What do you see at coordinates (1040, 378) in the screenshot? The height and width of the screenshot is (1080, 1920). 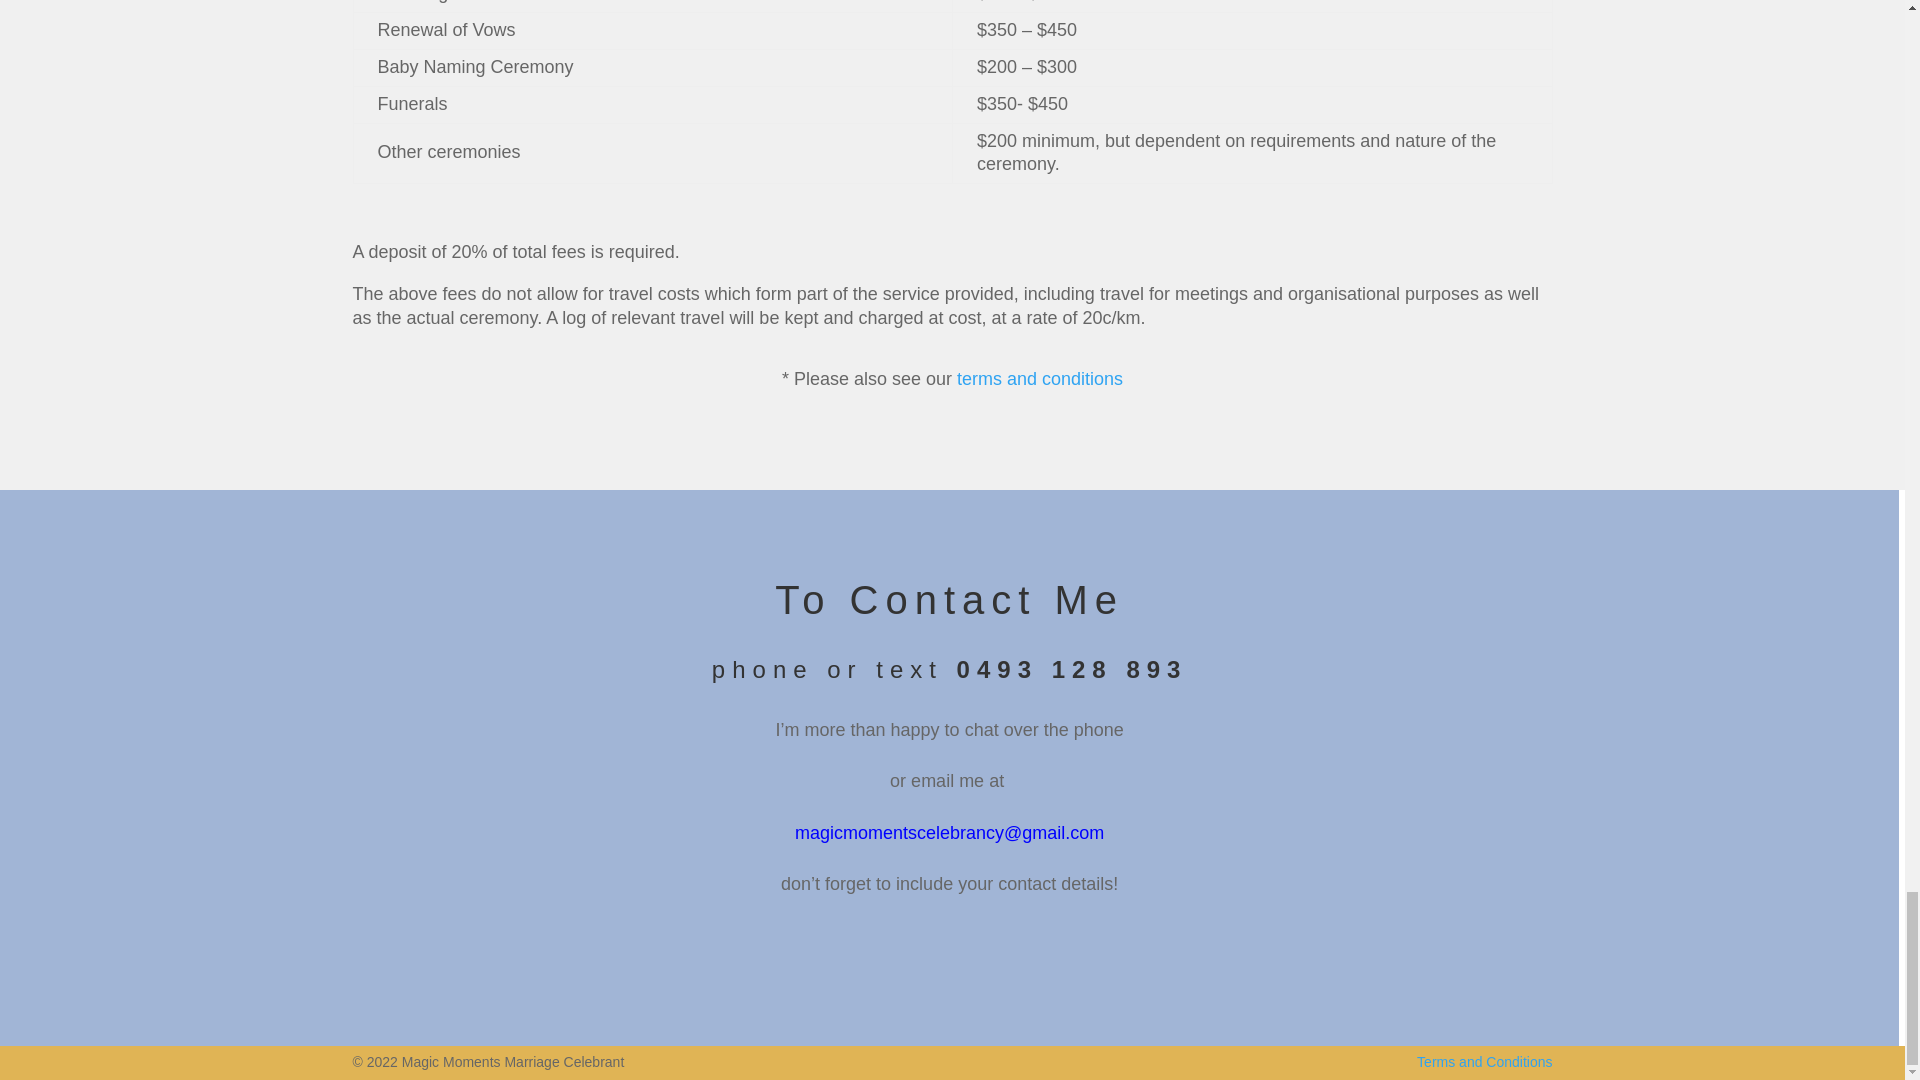 I see `terms and conditions` at bounding box center [1040, 378].